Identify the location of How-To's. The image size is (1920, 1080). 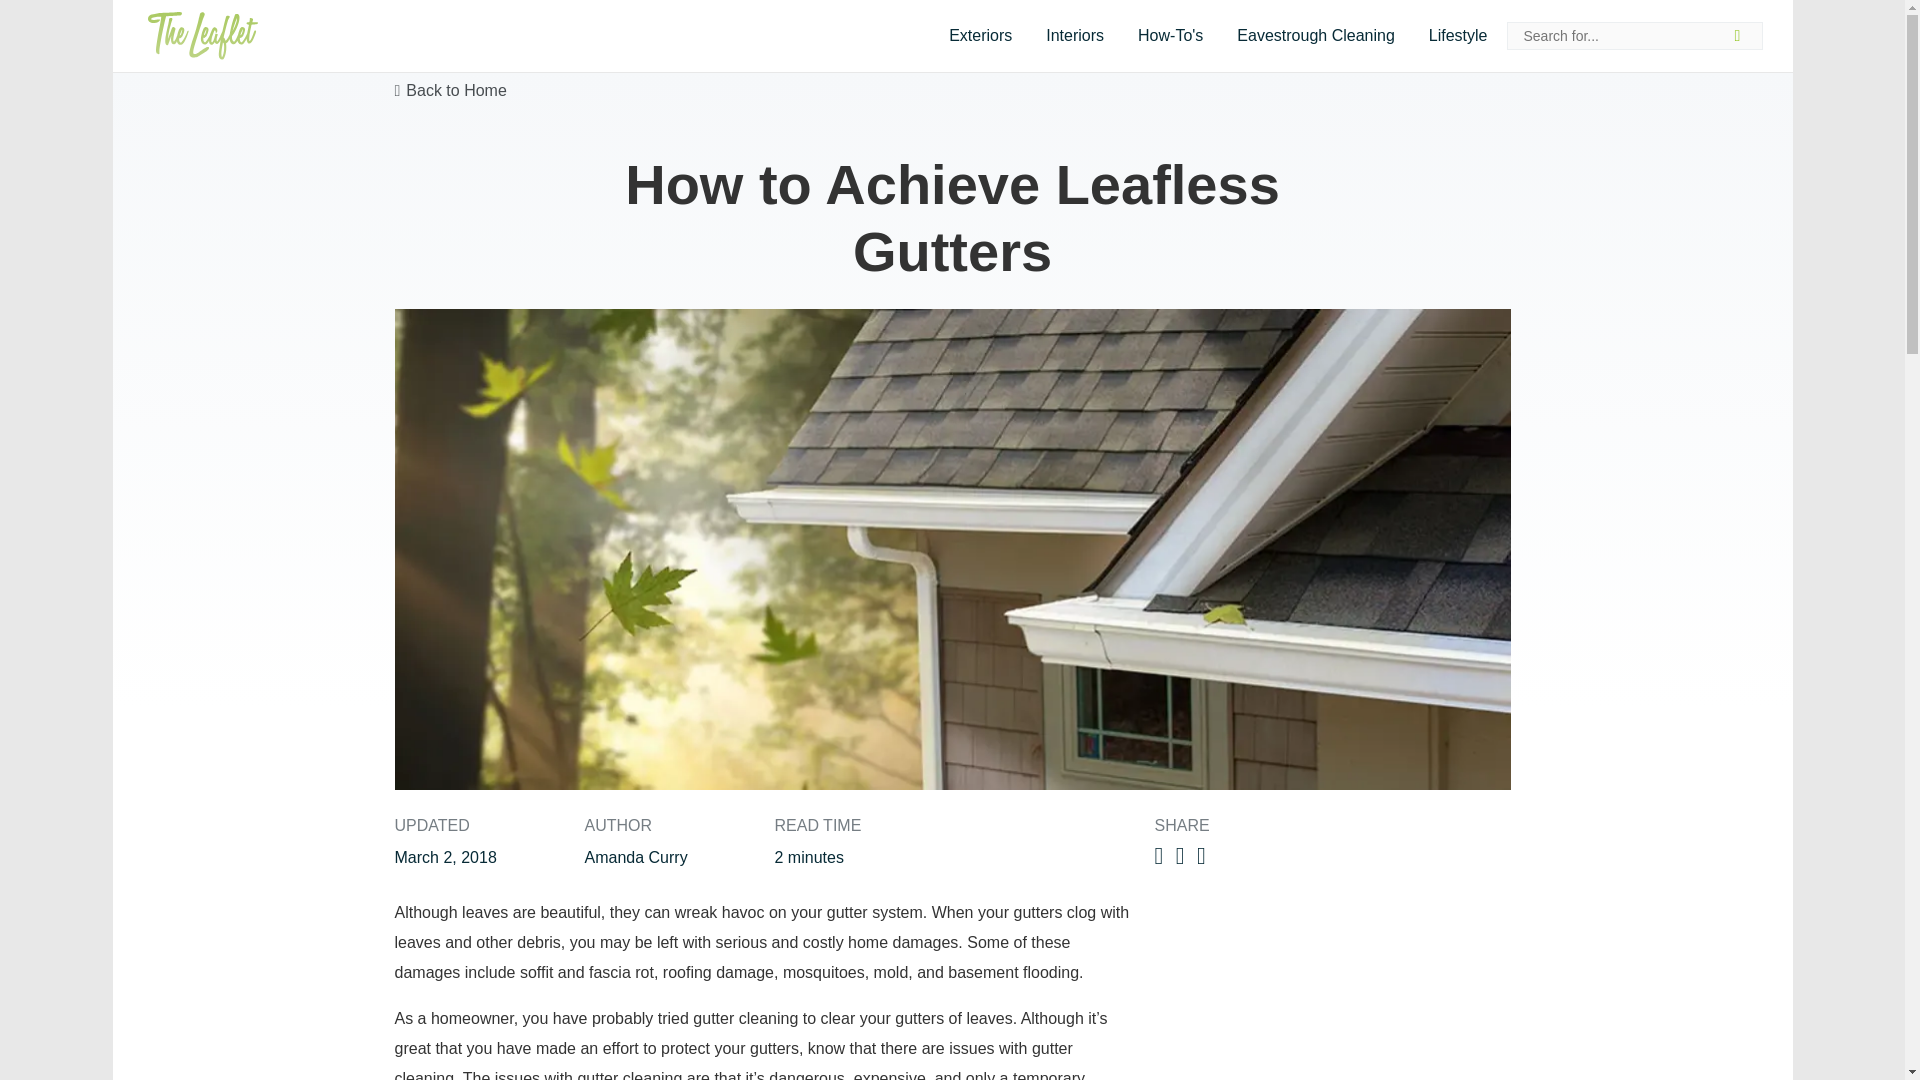
(1170, 36).